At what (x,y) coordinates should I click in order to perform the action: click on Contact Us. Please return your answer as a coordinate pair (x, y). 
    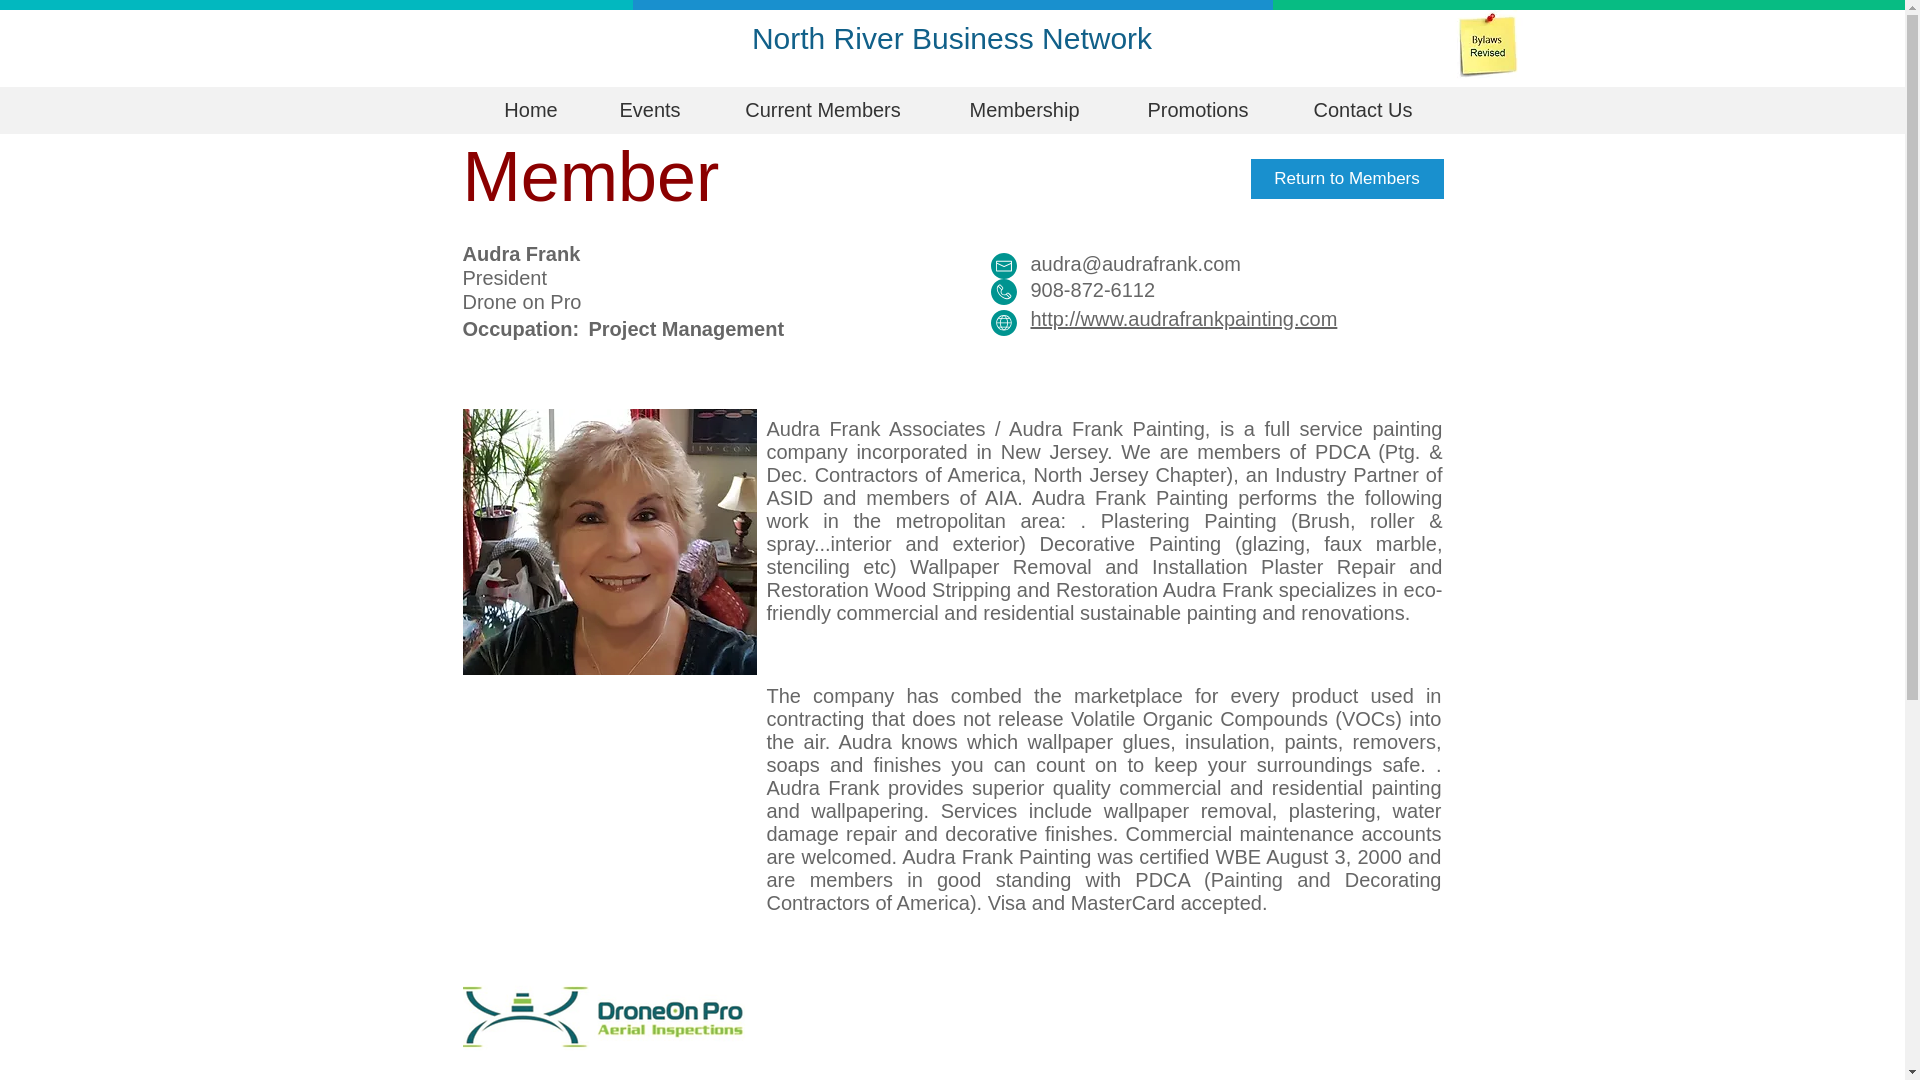
    Looking at the image, I should click on (1362, 110).